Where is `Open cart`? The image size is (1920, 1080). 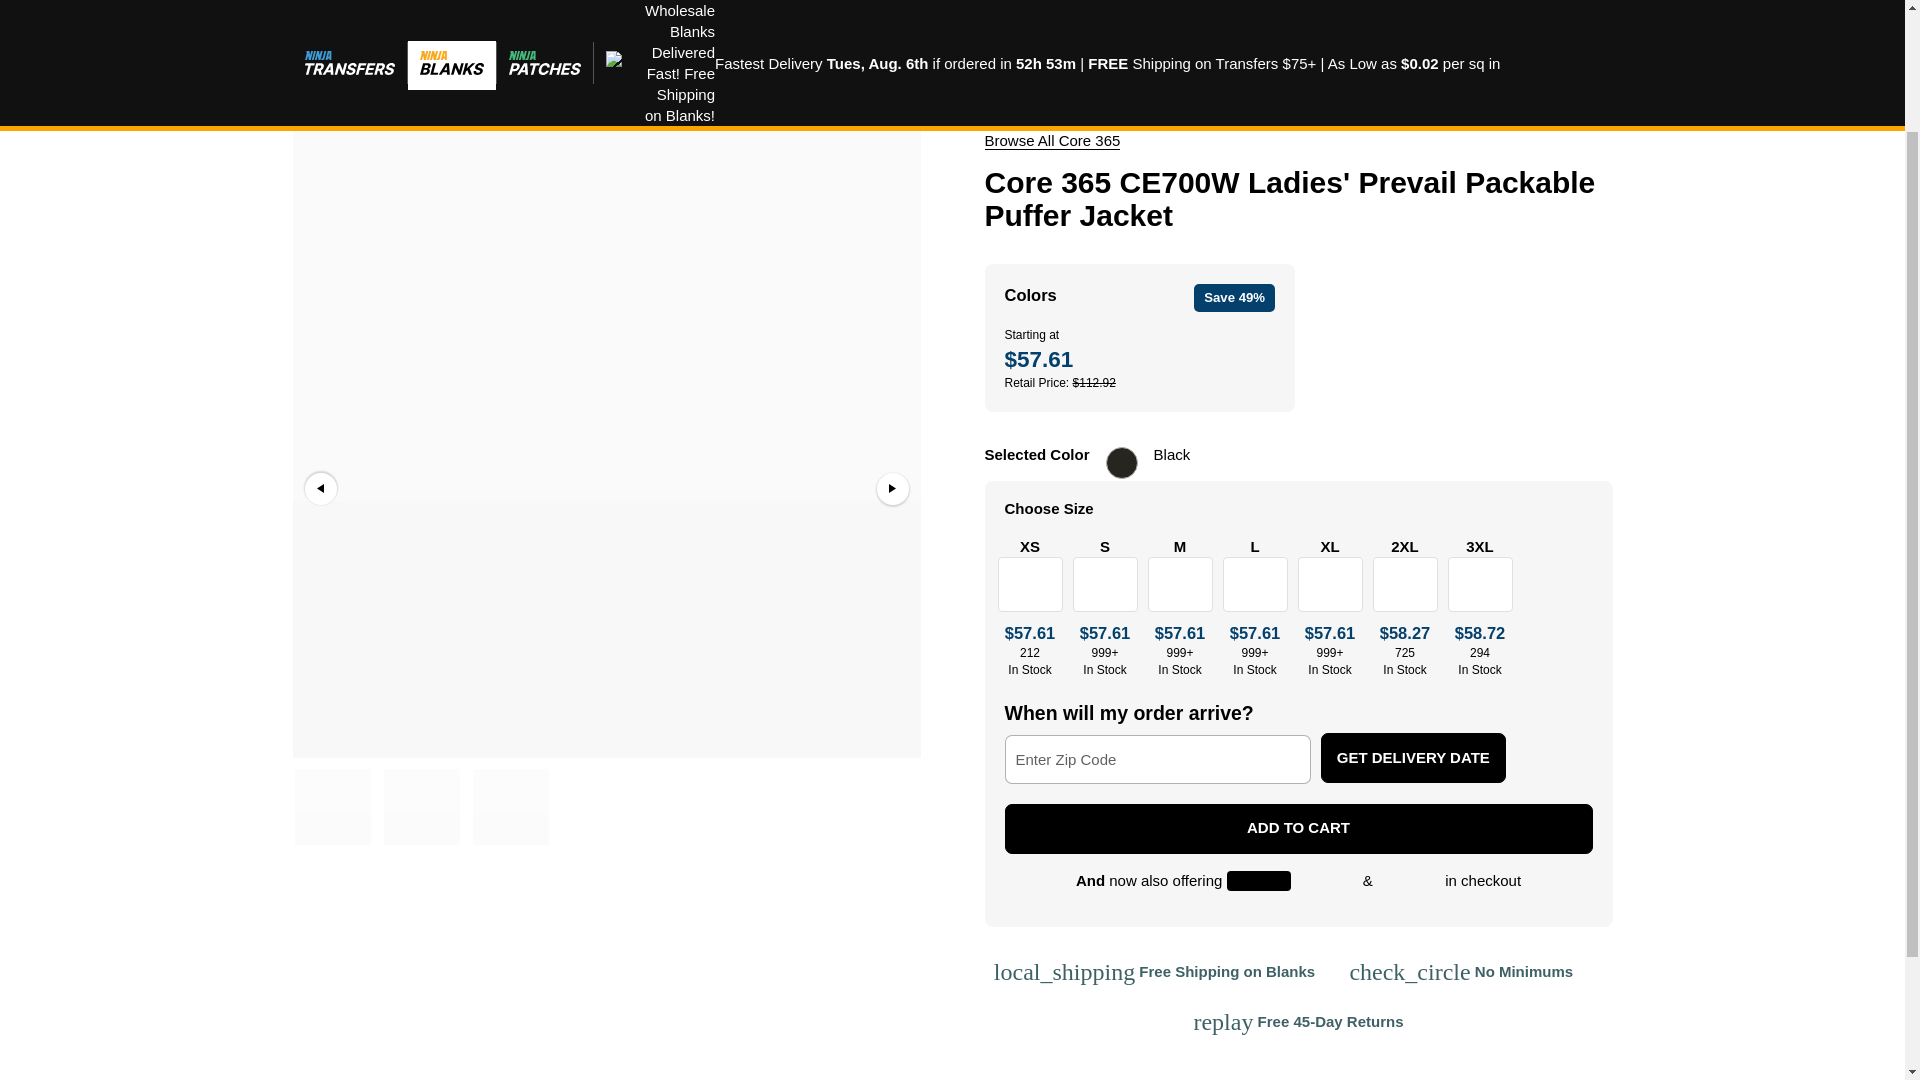
Open cart is located at coordinates (1051, 140).